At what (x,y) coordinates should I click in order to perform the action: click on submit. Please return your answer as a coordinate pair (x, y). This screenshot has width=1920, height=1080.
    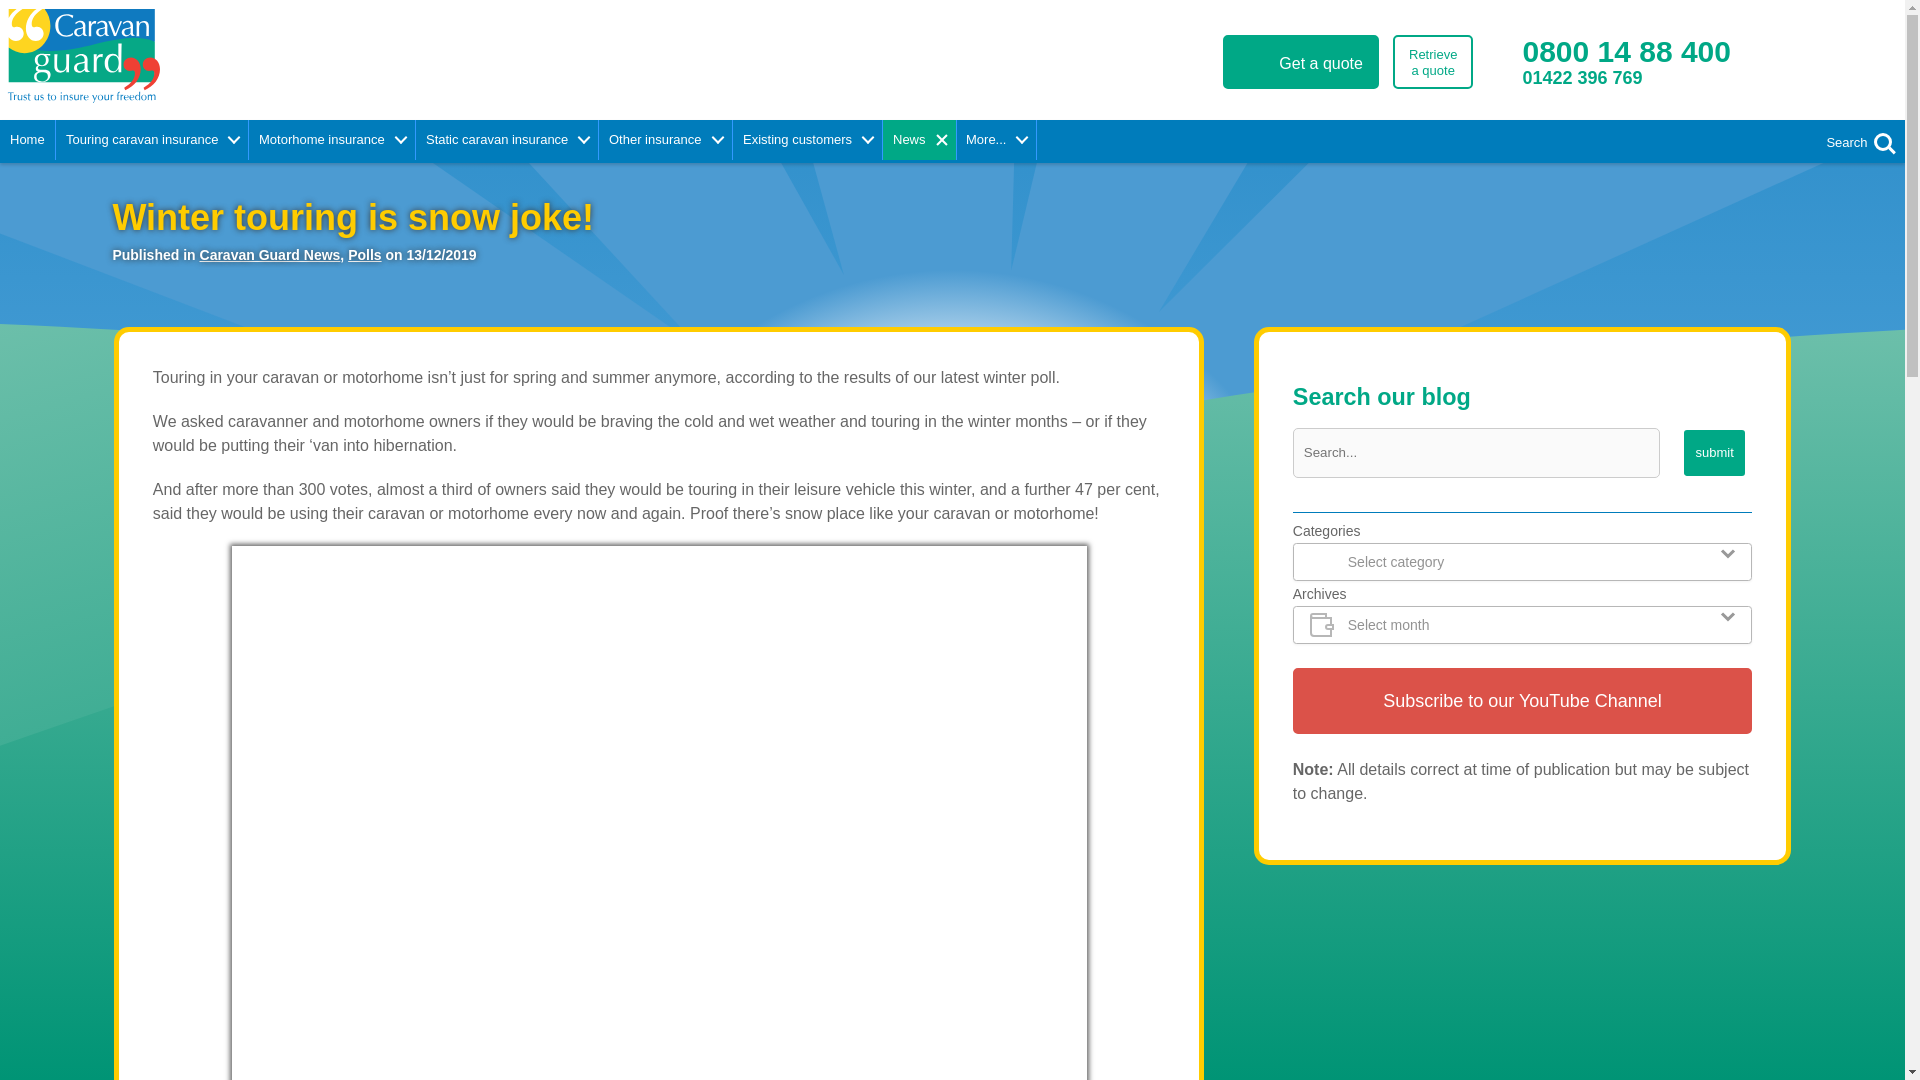
    Looking at the image, I should click on (1714, 452).